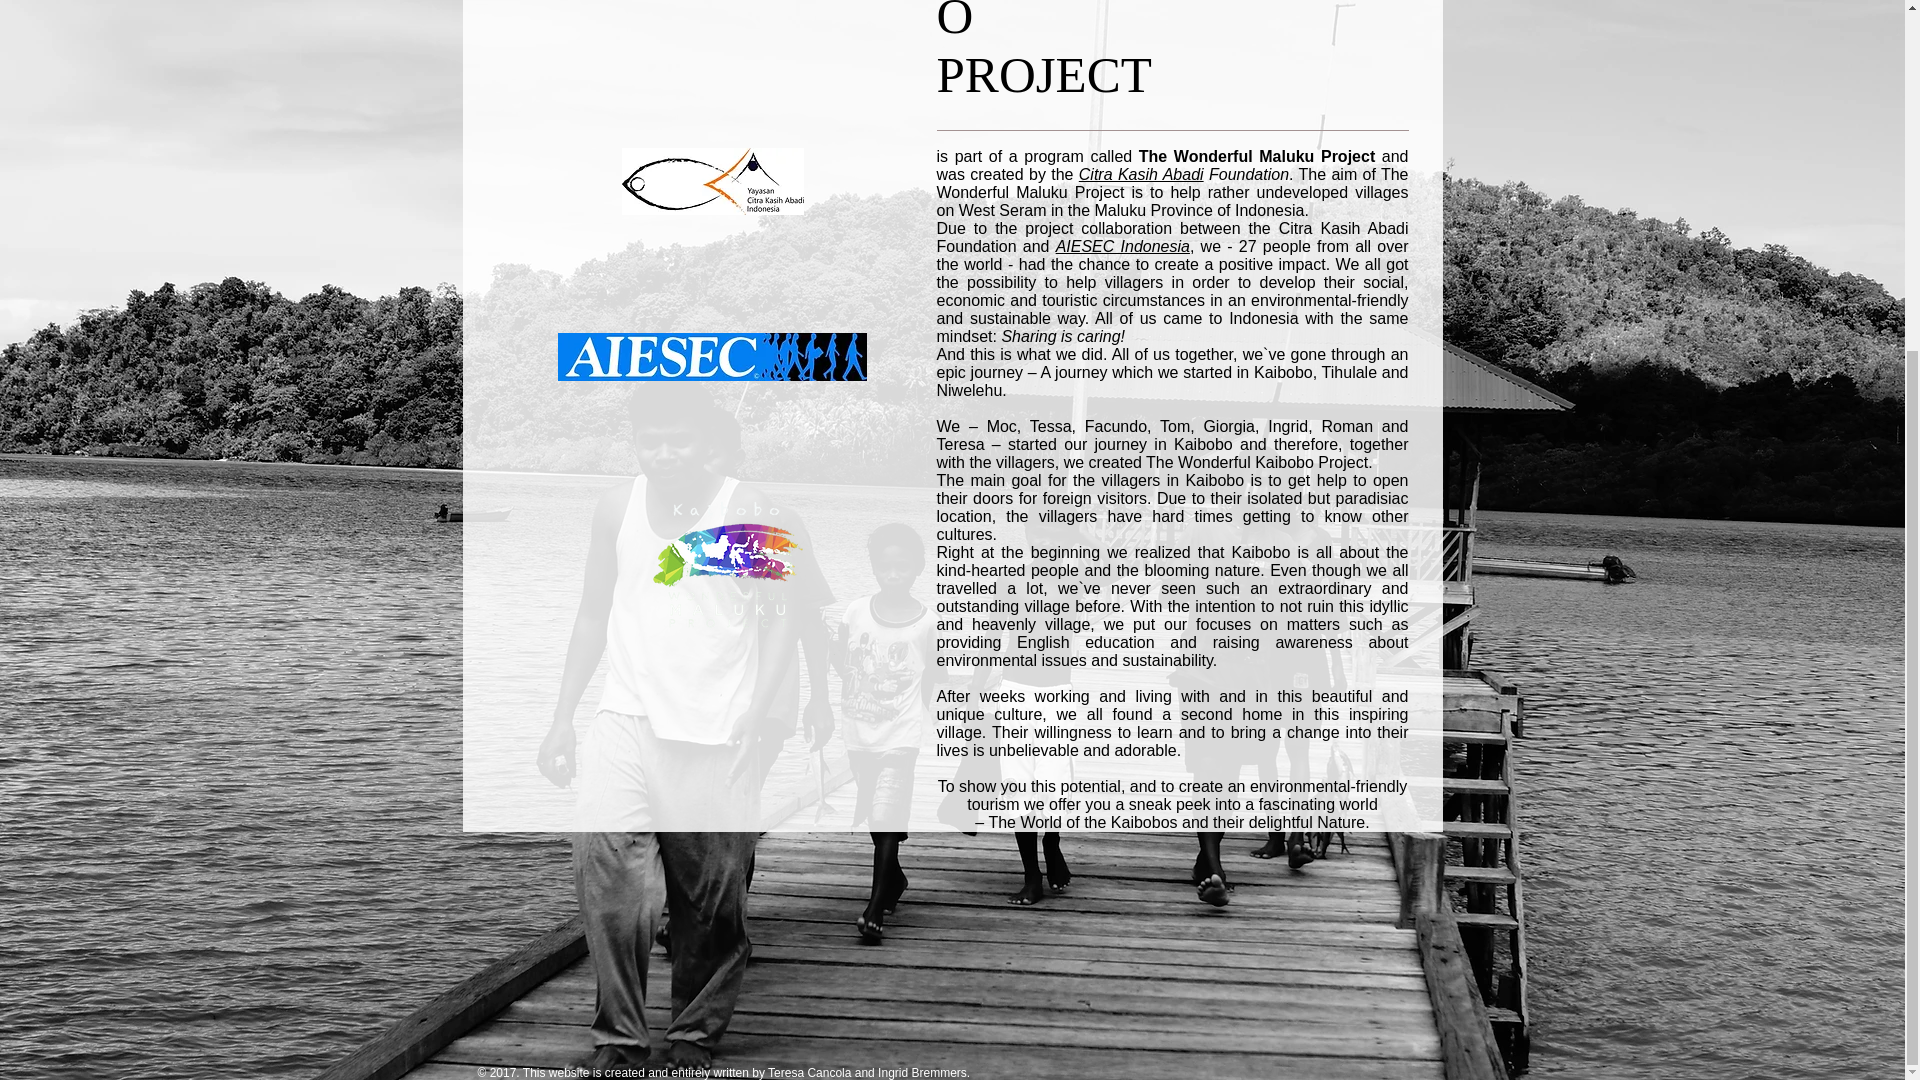 This screenshot has width=1920, height=1080. Describe the element at coordinates (713, 180) in the screenshot. I see `The Wonderful Maluku Project` at that location.